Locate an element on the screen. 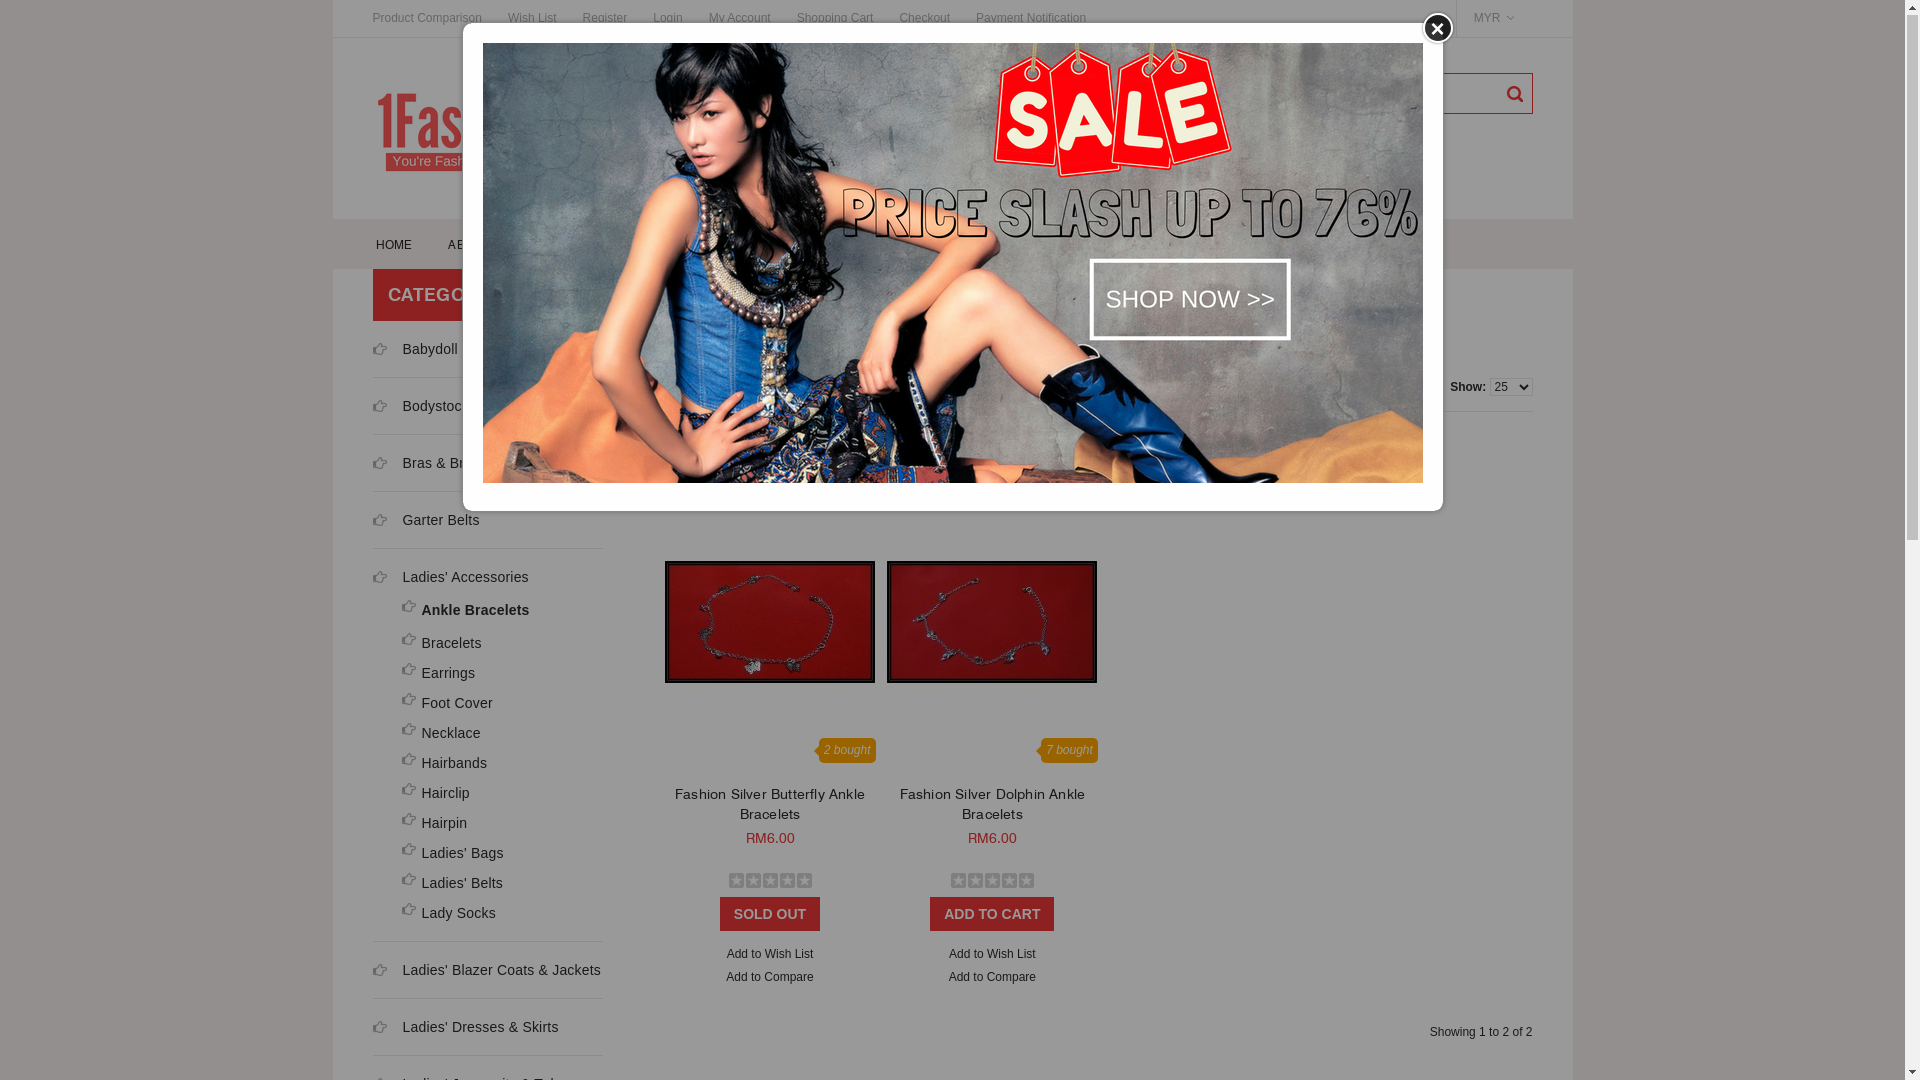  Add to Wish List is located at coordinates (992, 956).